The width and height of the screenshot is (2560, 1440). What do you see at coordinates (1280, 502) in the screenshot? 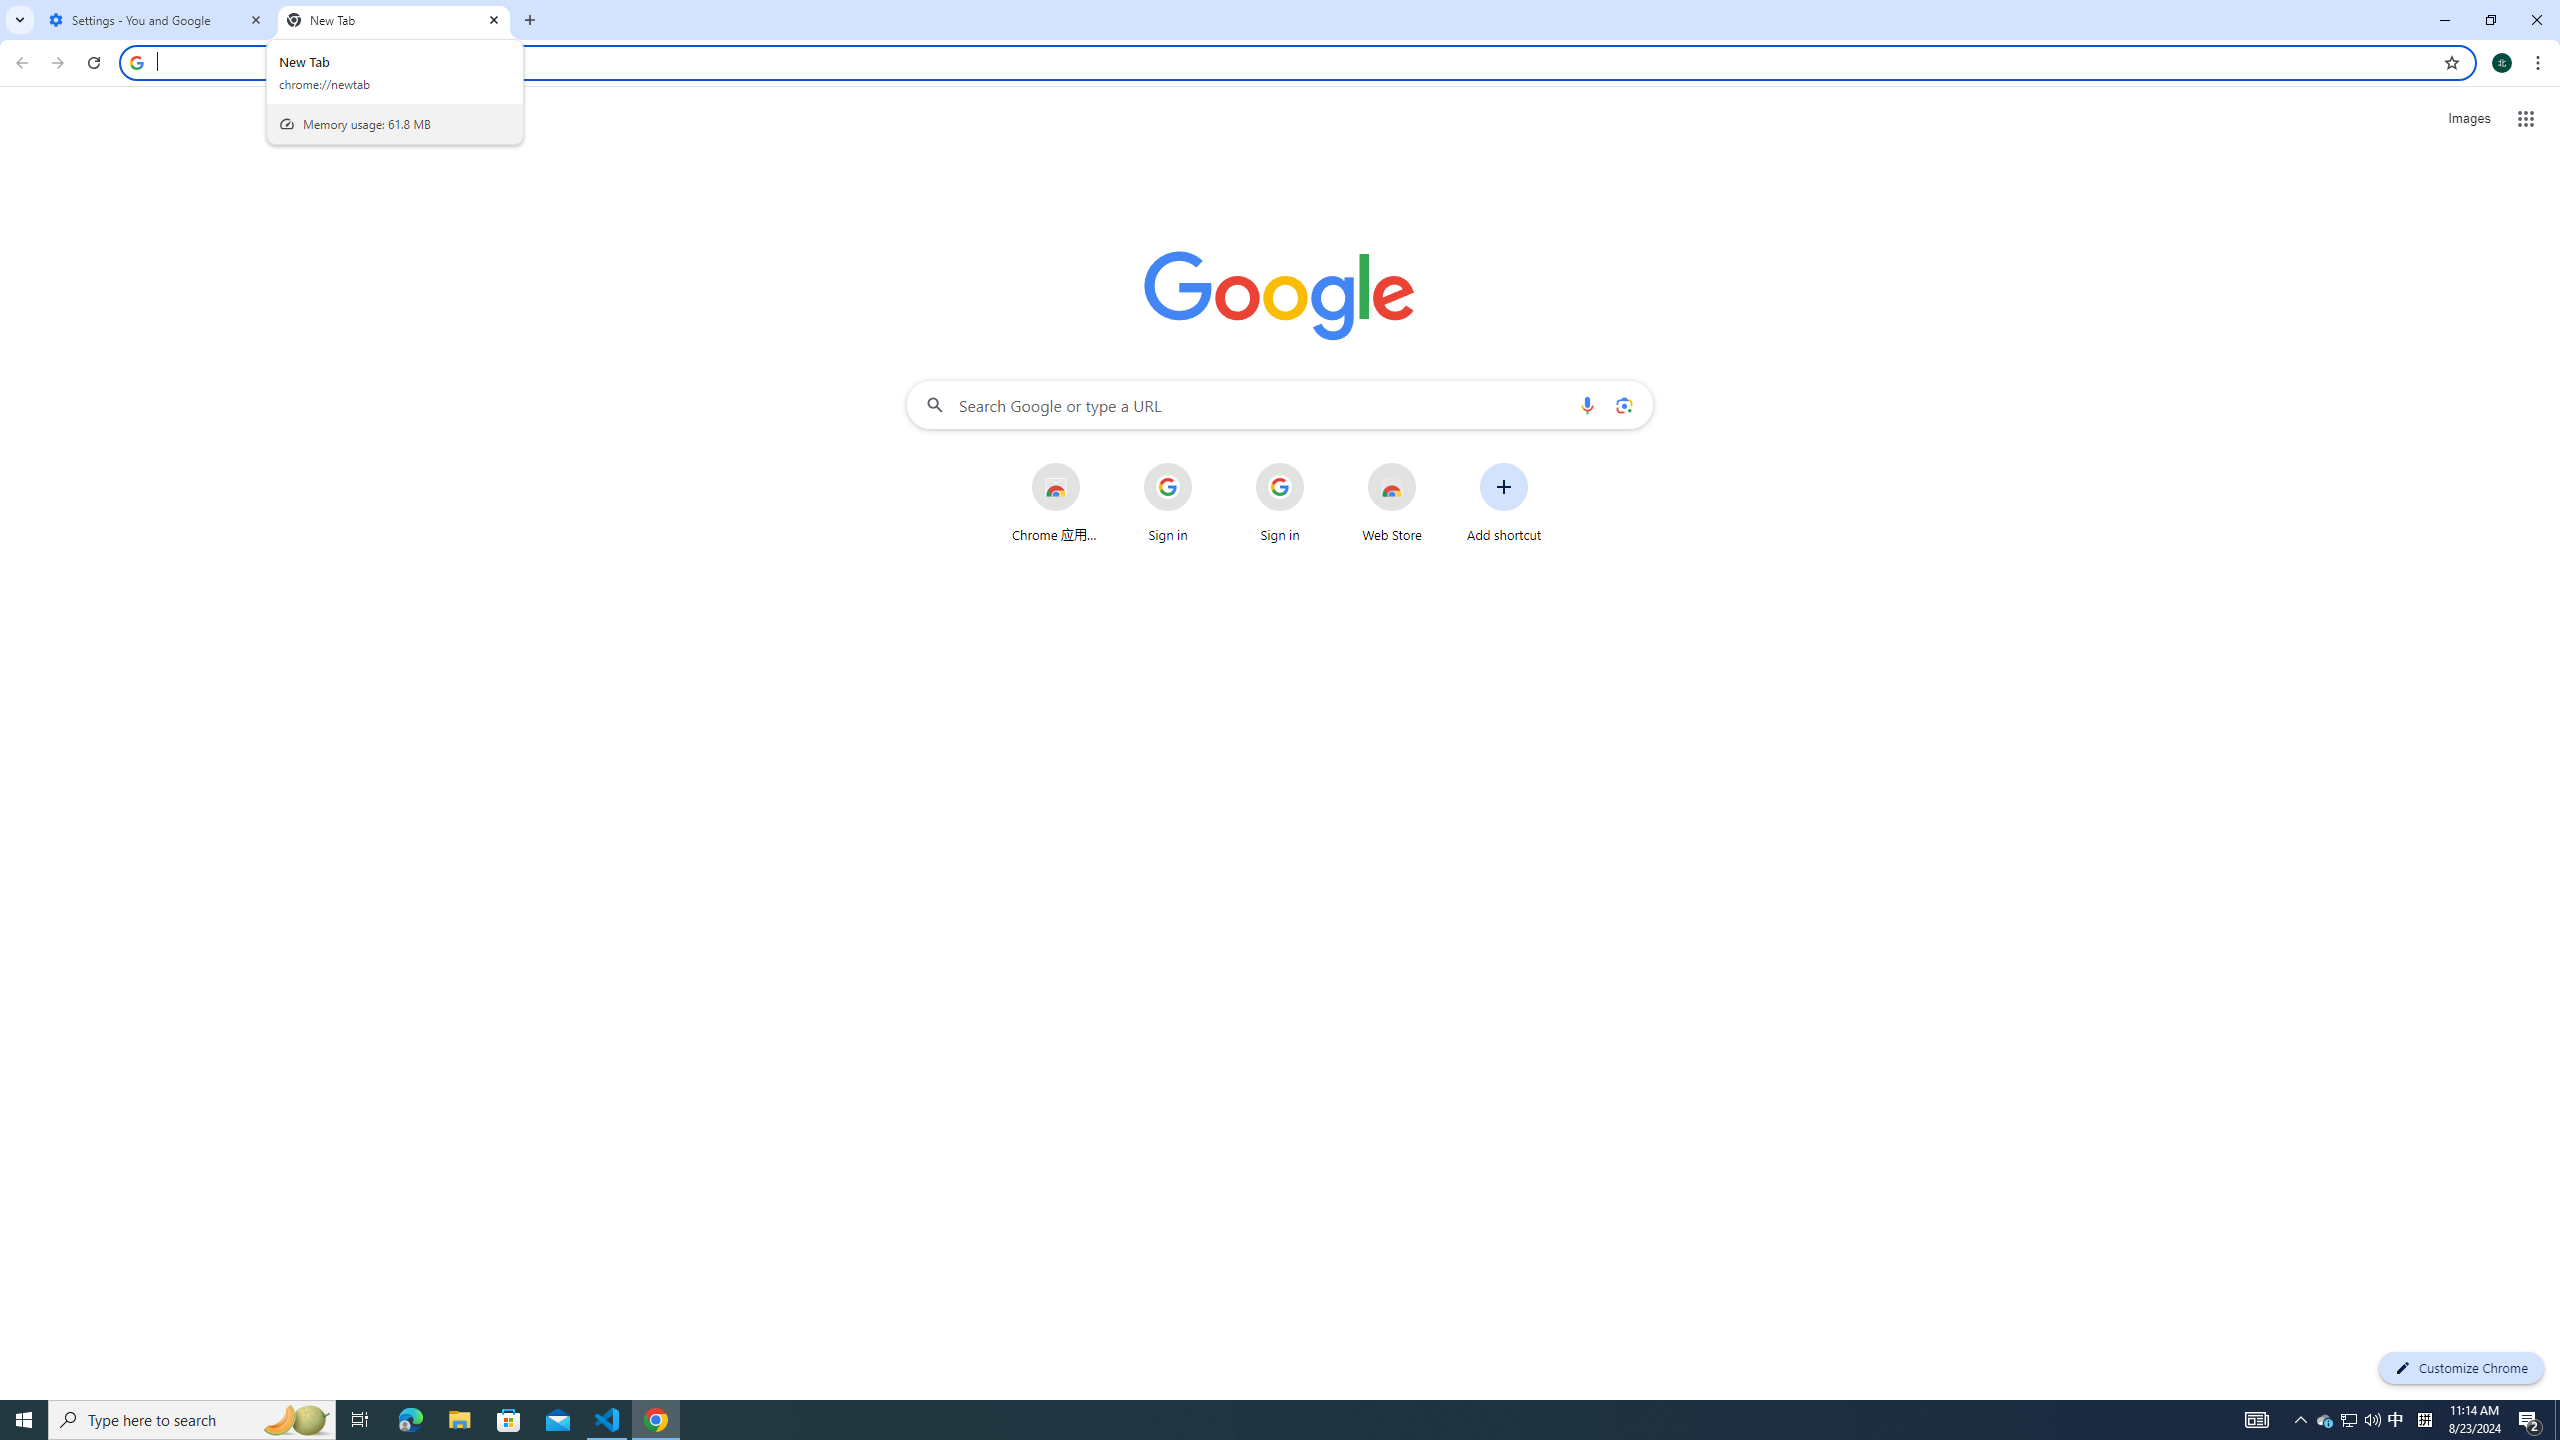
I see `Sign in` at bounding box center [1280, 502].